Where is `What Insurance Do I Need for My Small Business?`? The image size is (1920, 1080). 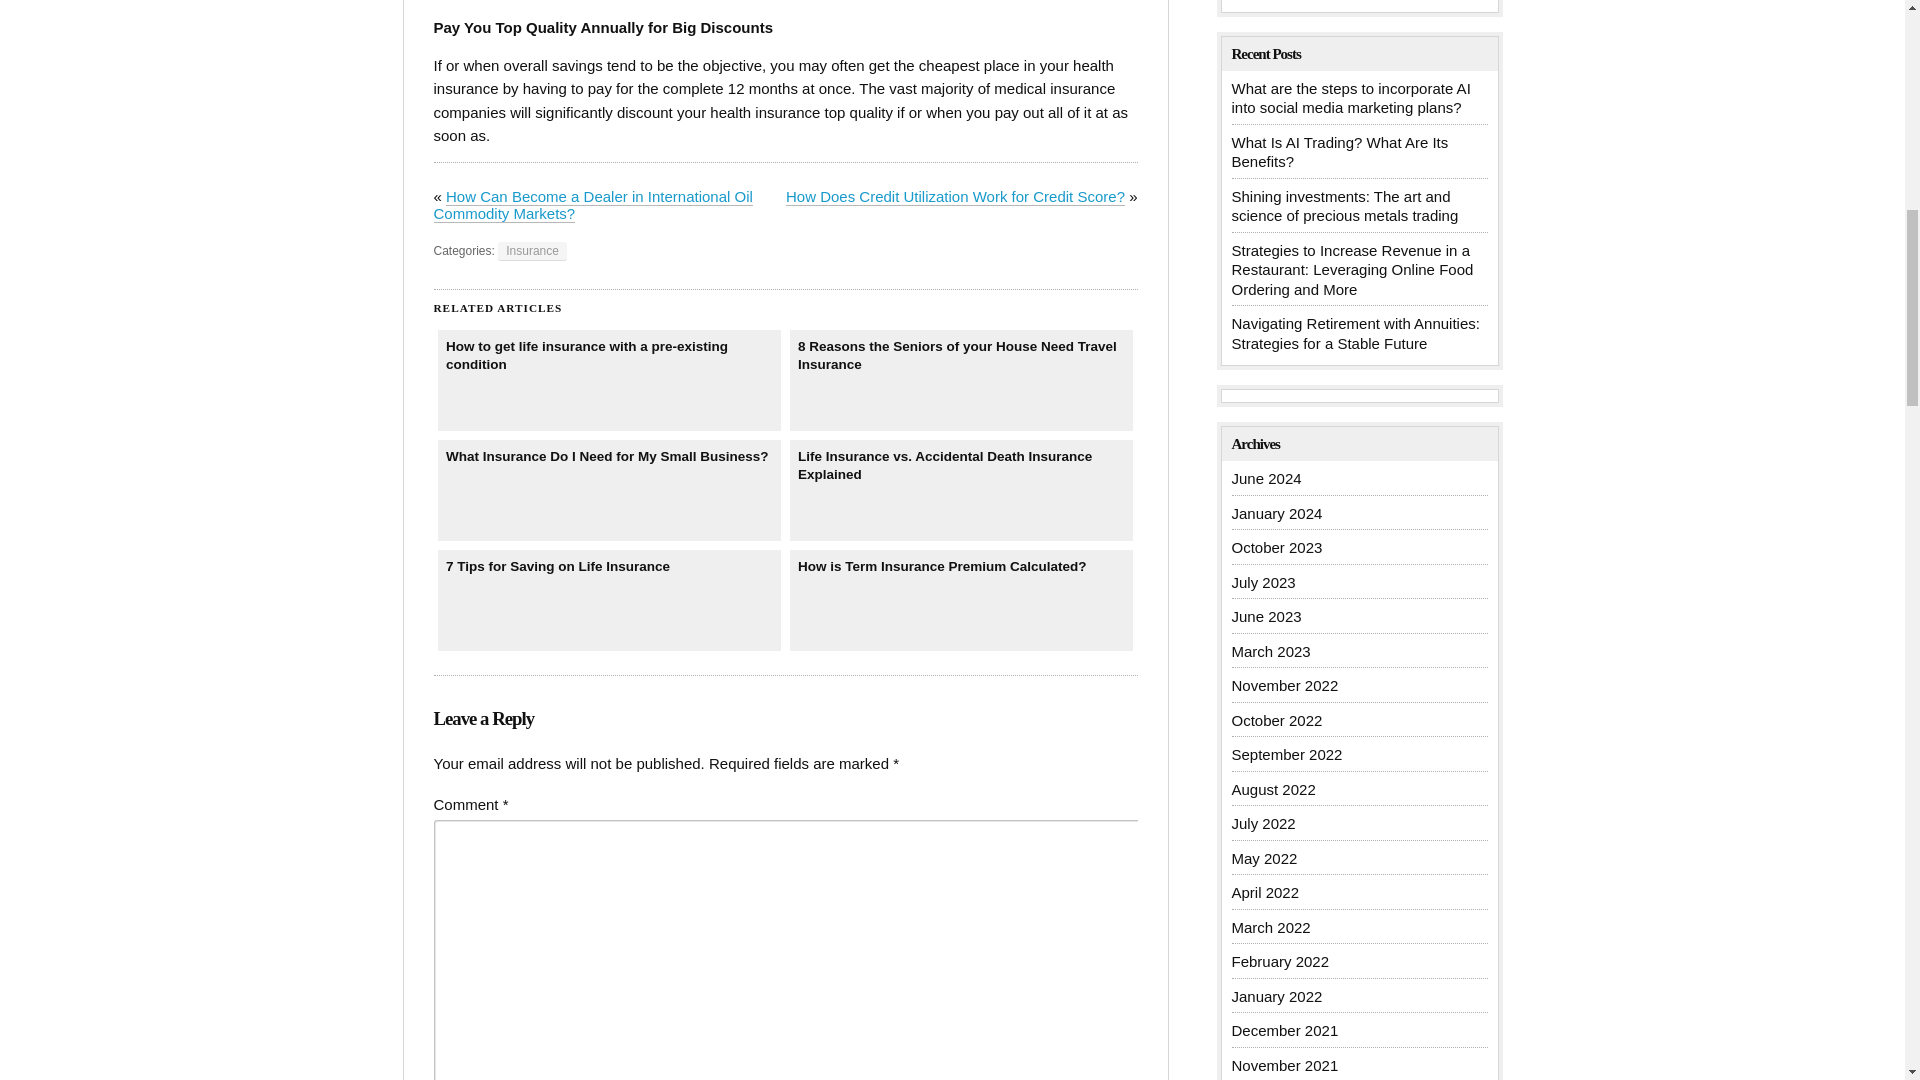
What Insurance Do I Need for My Small Business? is located at coordinates (609, 490).